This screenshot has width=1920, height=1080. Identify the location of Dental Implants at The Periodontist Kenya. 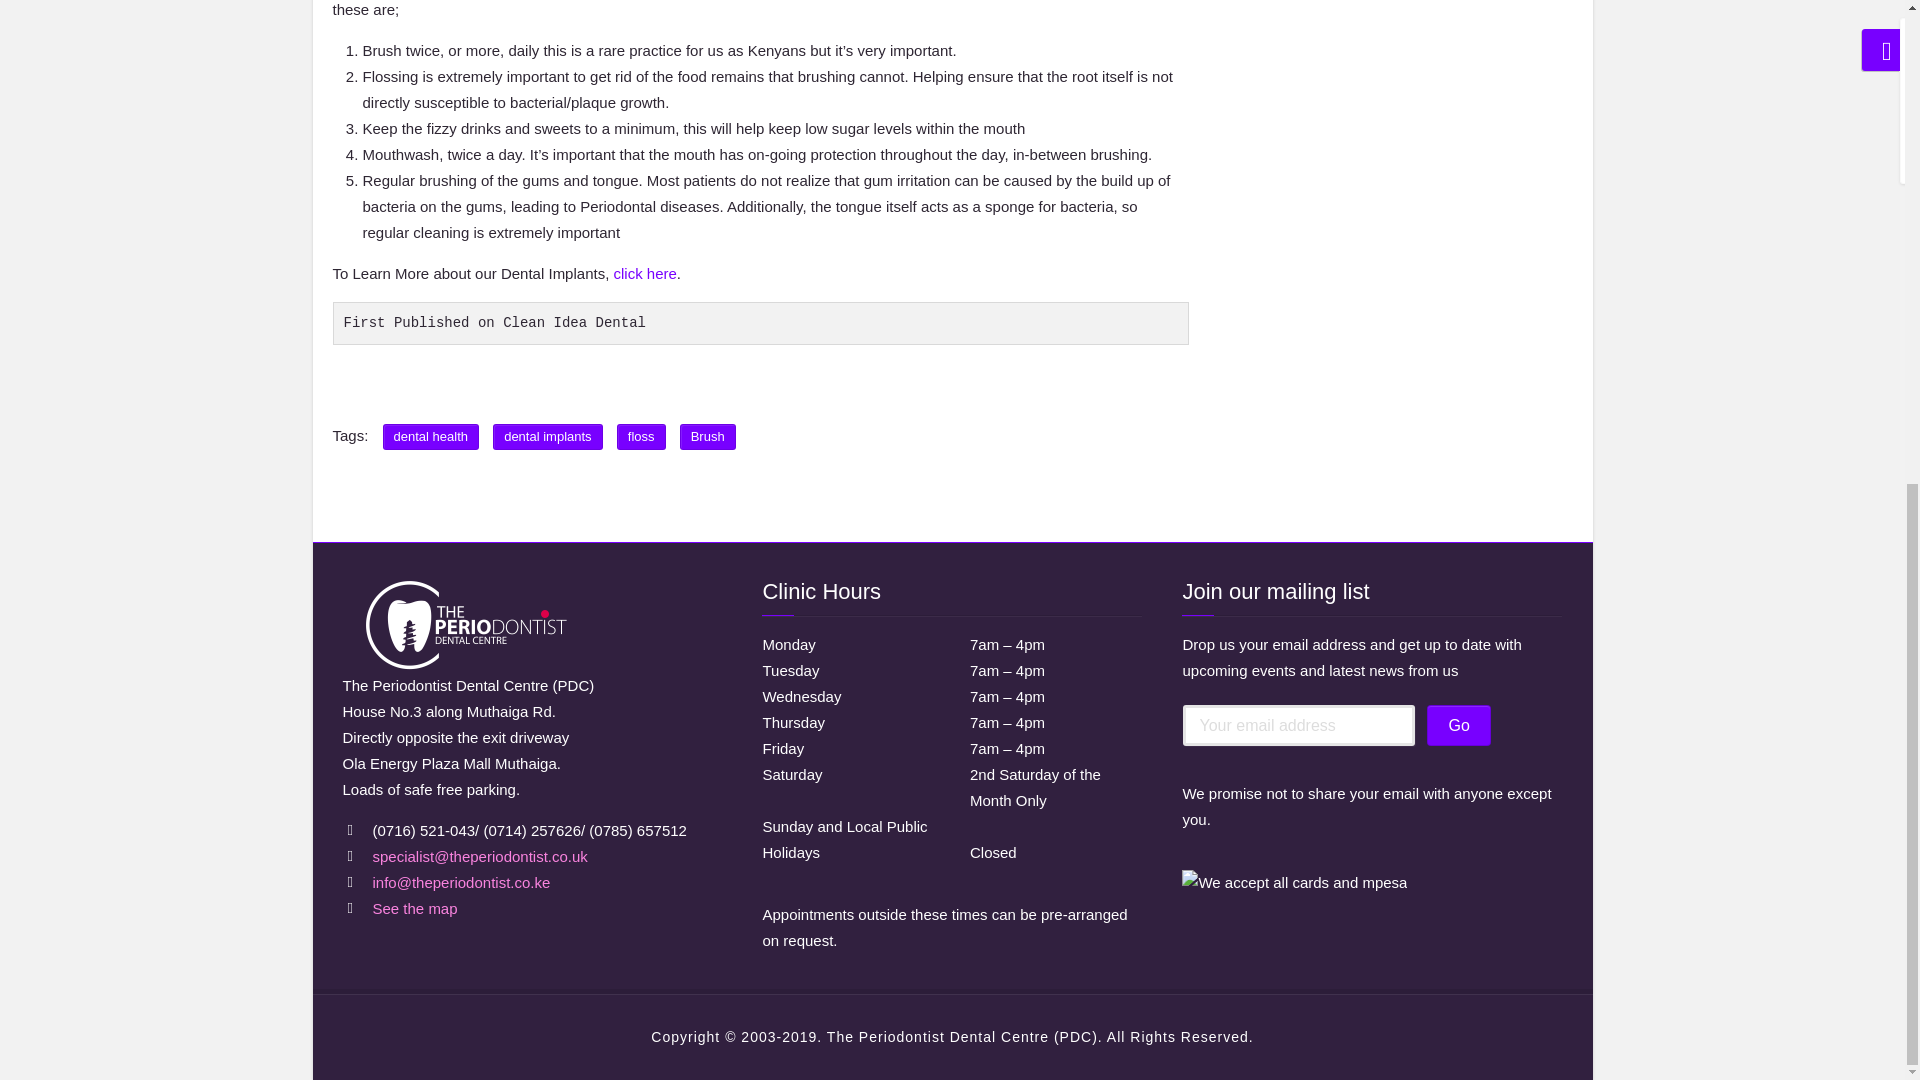
(646, 272).